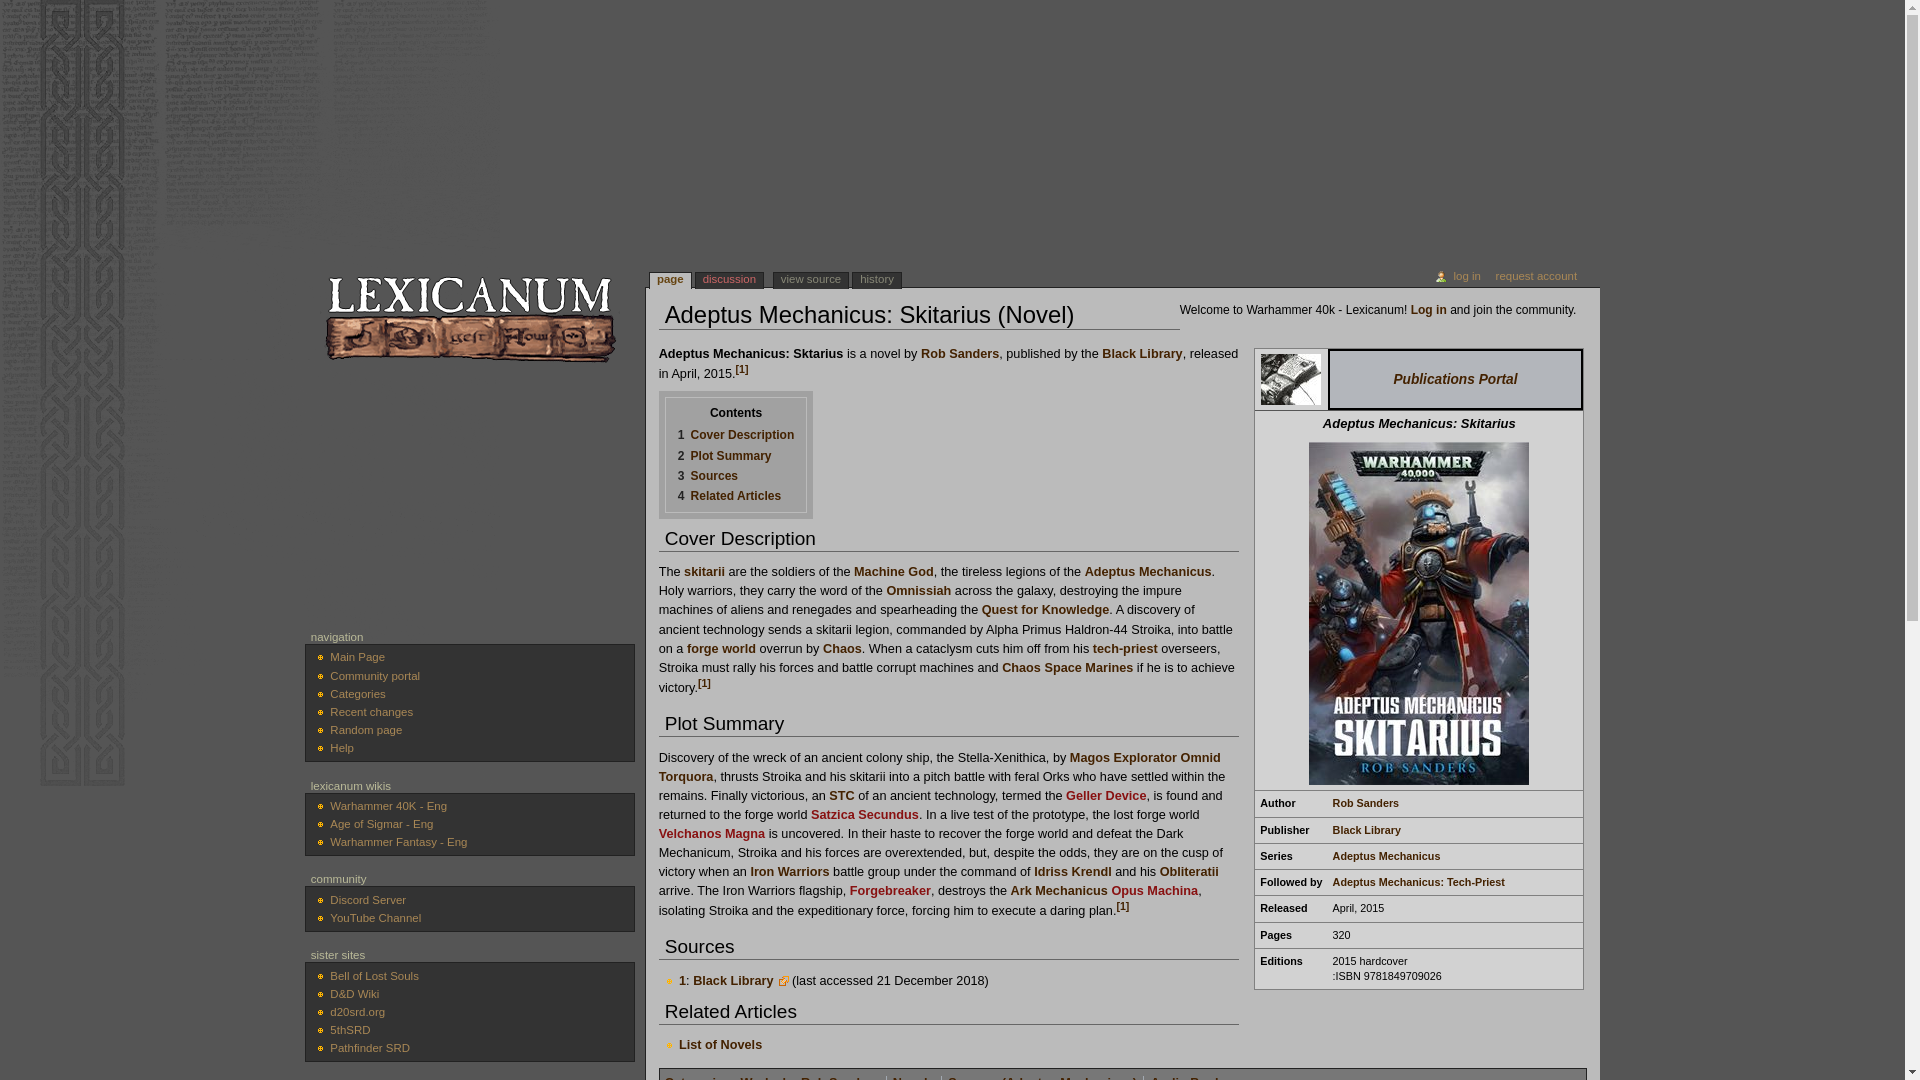 The height and width of the screenshot is (1080, 1920). I want to click on Satzica Secundus, so click(864, 814).